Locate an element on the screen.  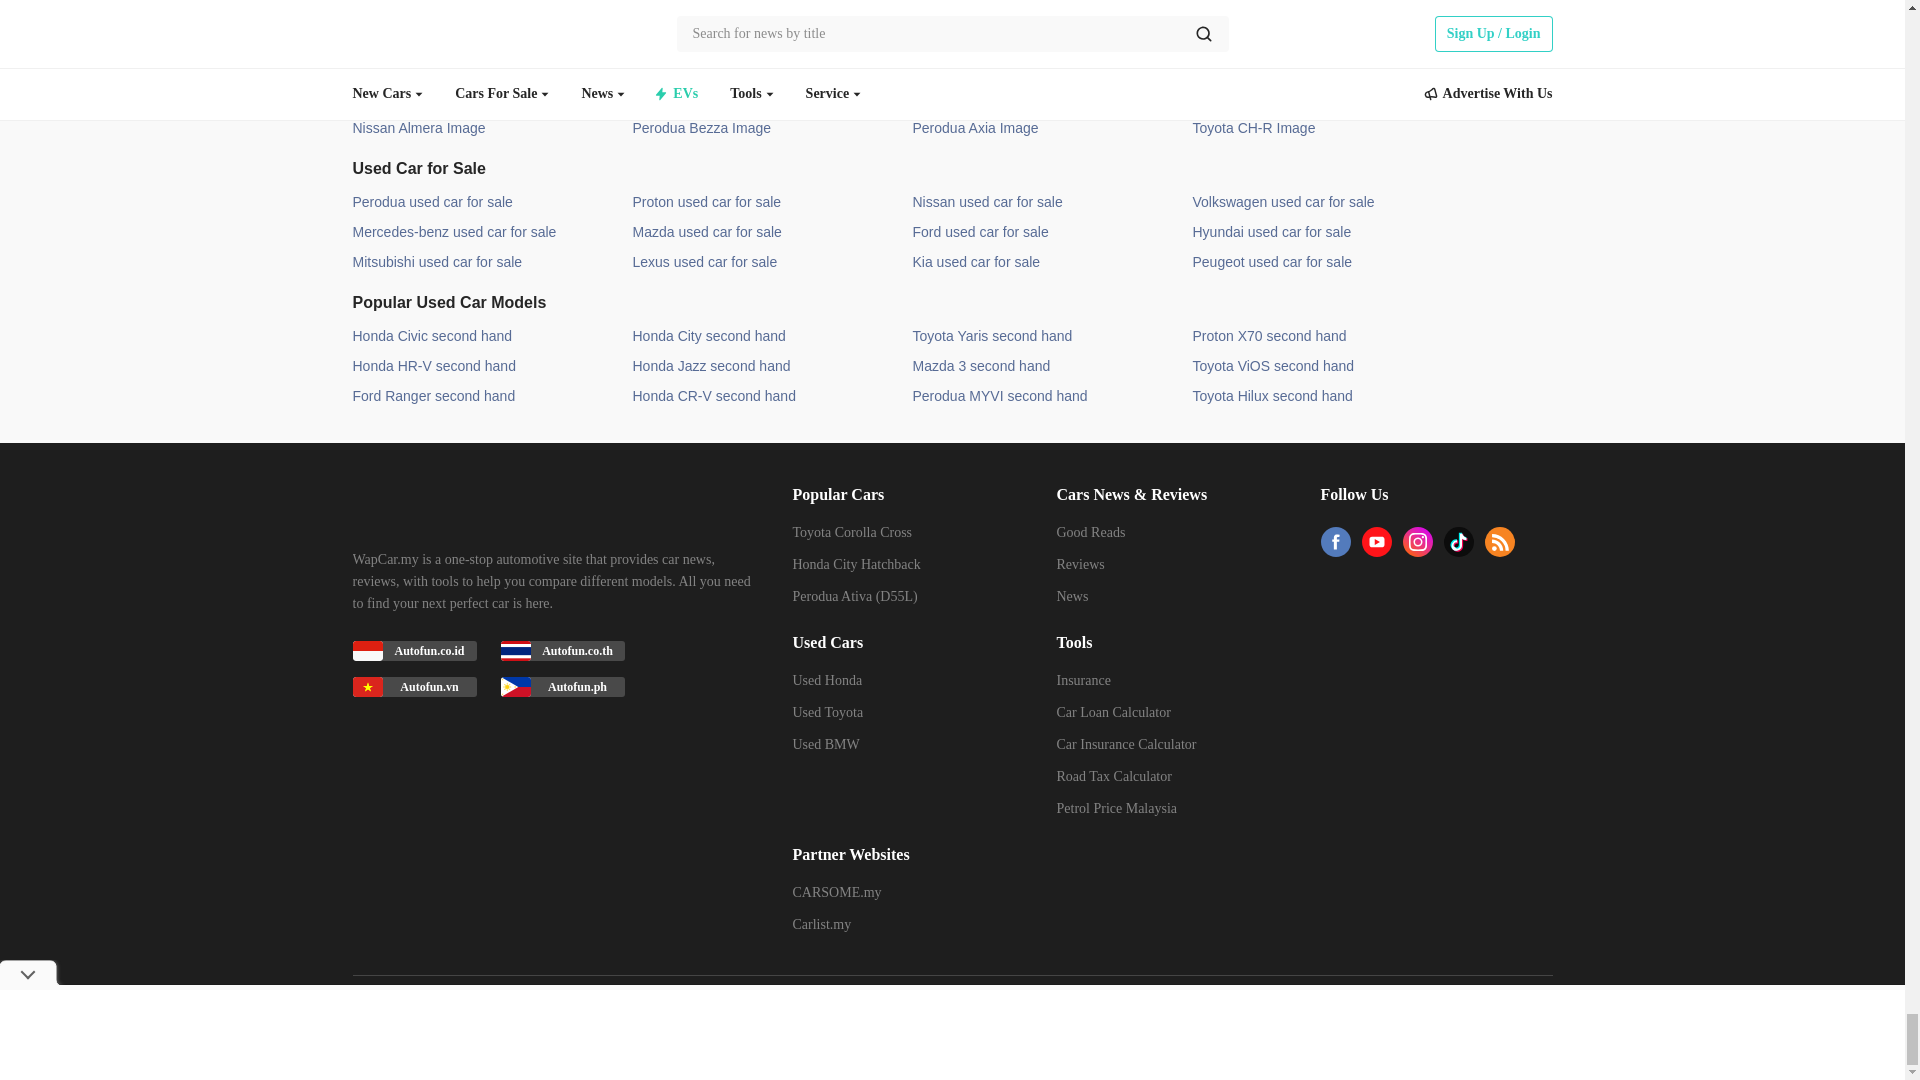
rss is located at coordinates (1499, 550).